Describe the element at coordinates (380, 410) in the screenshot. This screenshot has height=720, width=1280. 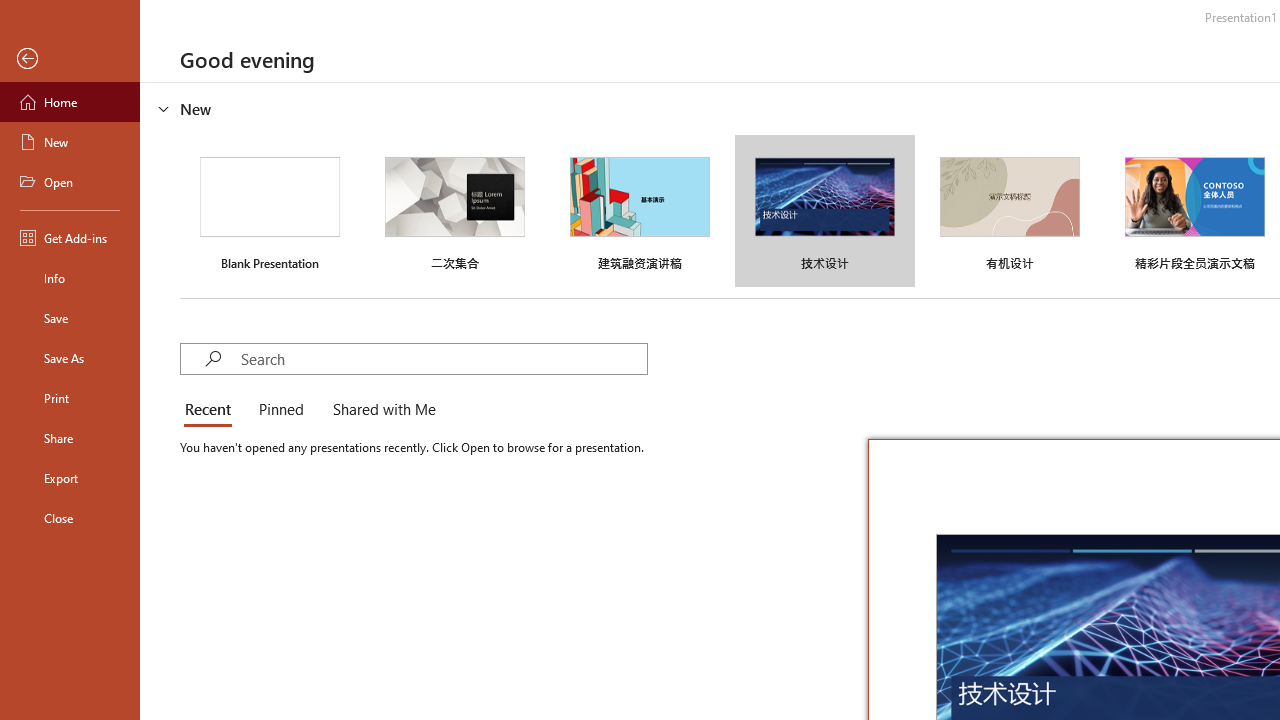
I see `Shared with Me` at that location.